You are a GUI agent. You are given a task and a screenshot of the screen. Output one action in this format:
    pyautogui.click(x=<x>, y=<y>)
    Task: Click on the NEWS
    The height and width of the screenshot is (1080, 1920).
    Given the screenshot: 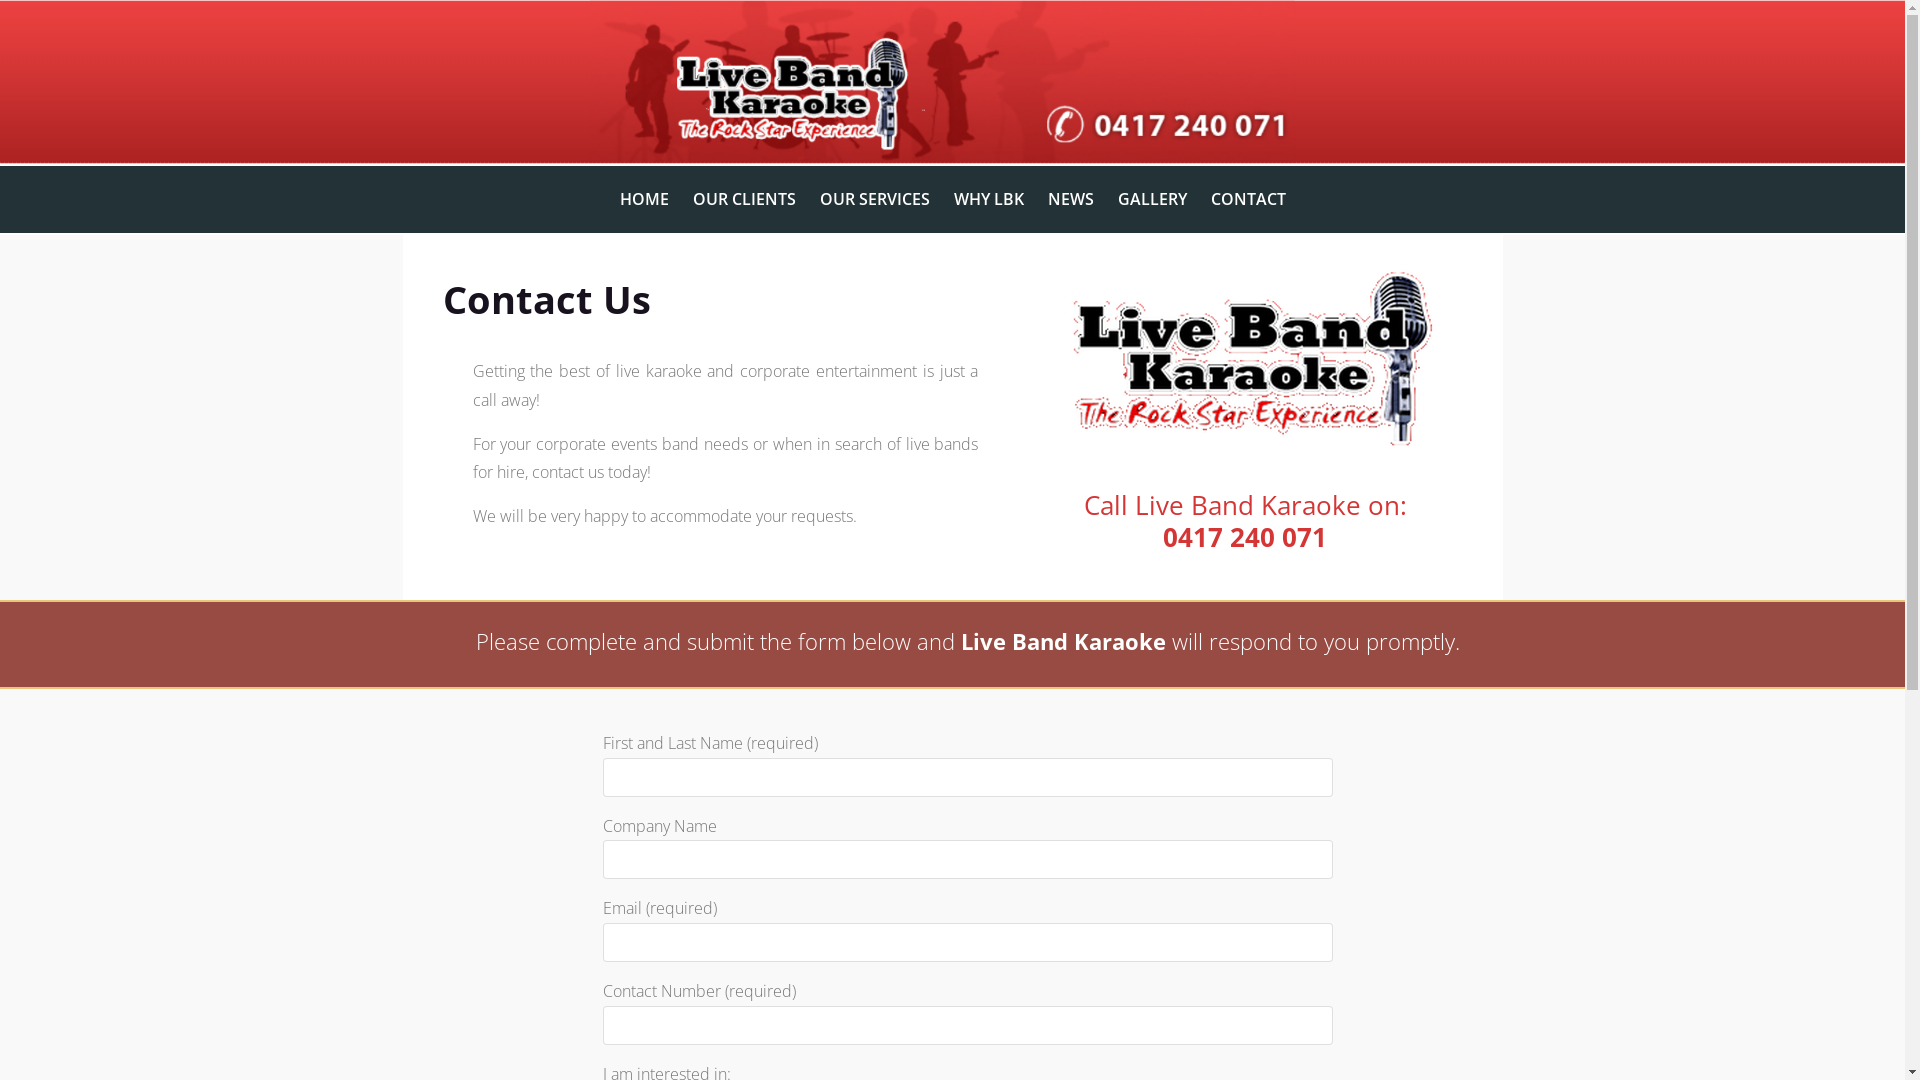 What is the action you would take?
    pyautogui.click(x=1071, y=199)
    